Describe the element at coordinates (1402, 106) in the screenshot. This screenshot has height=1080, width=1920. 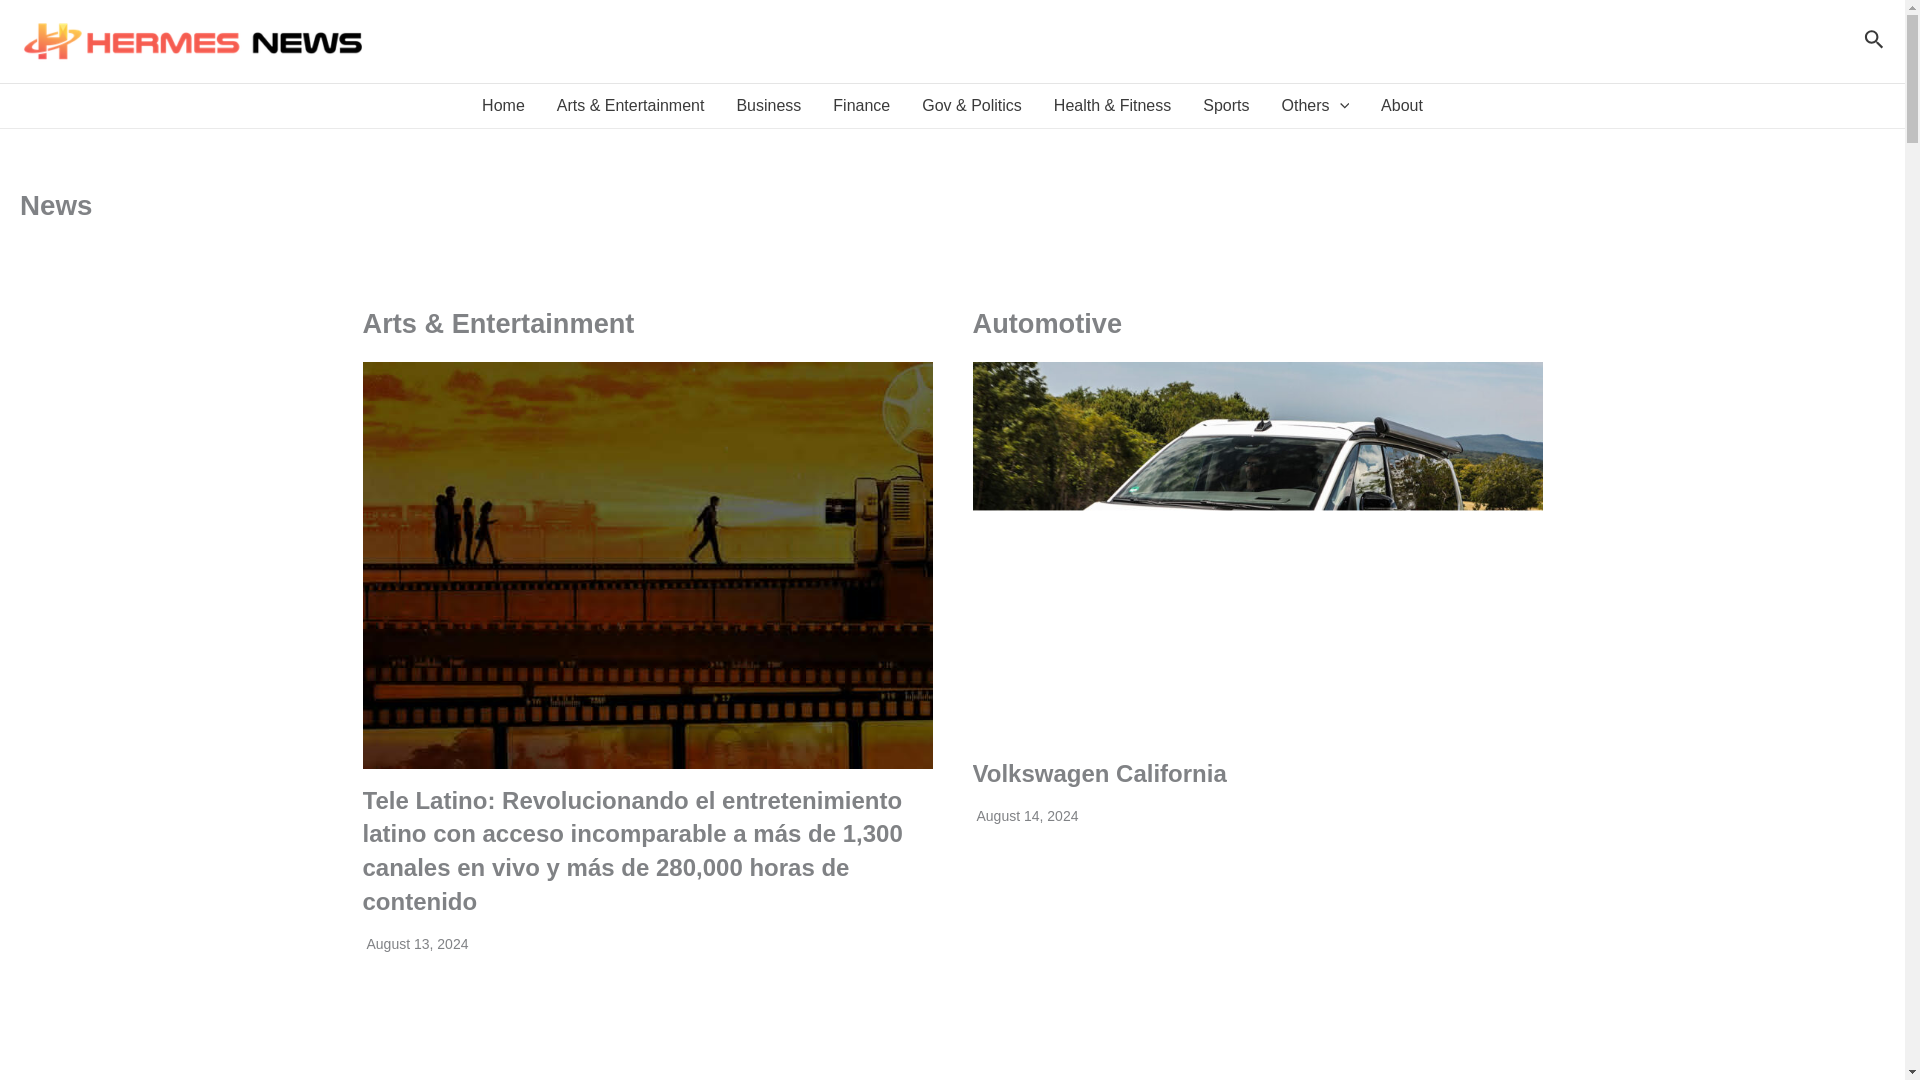
I see `About` at that location.